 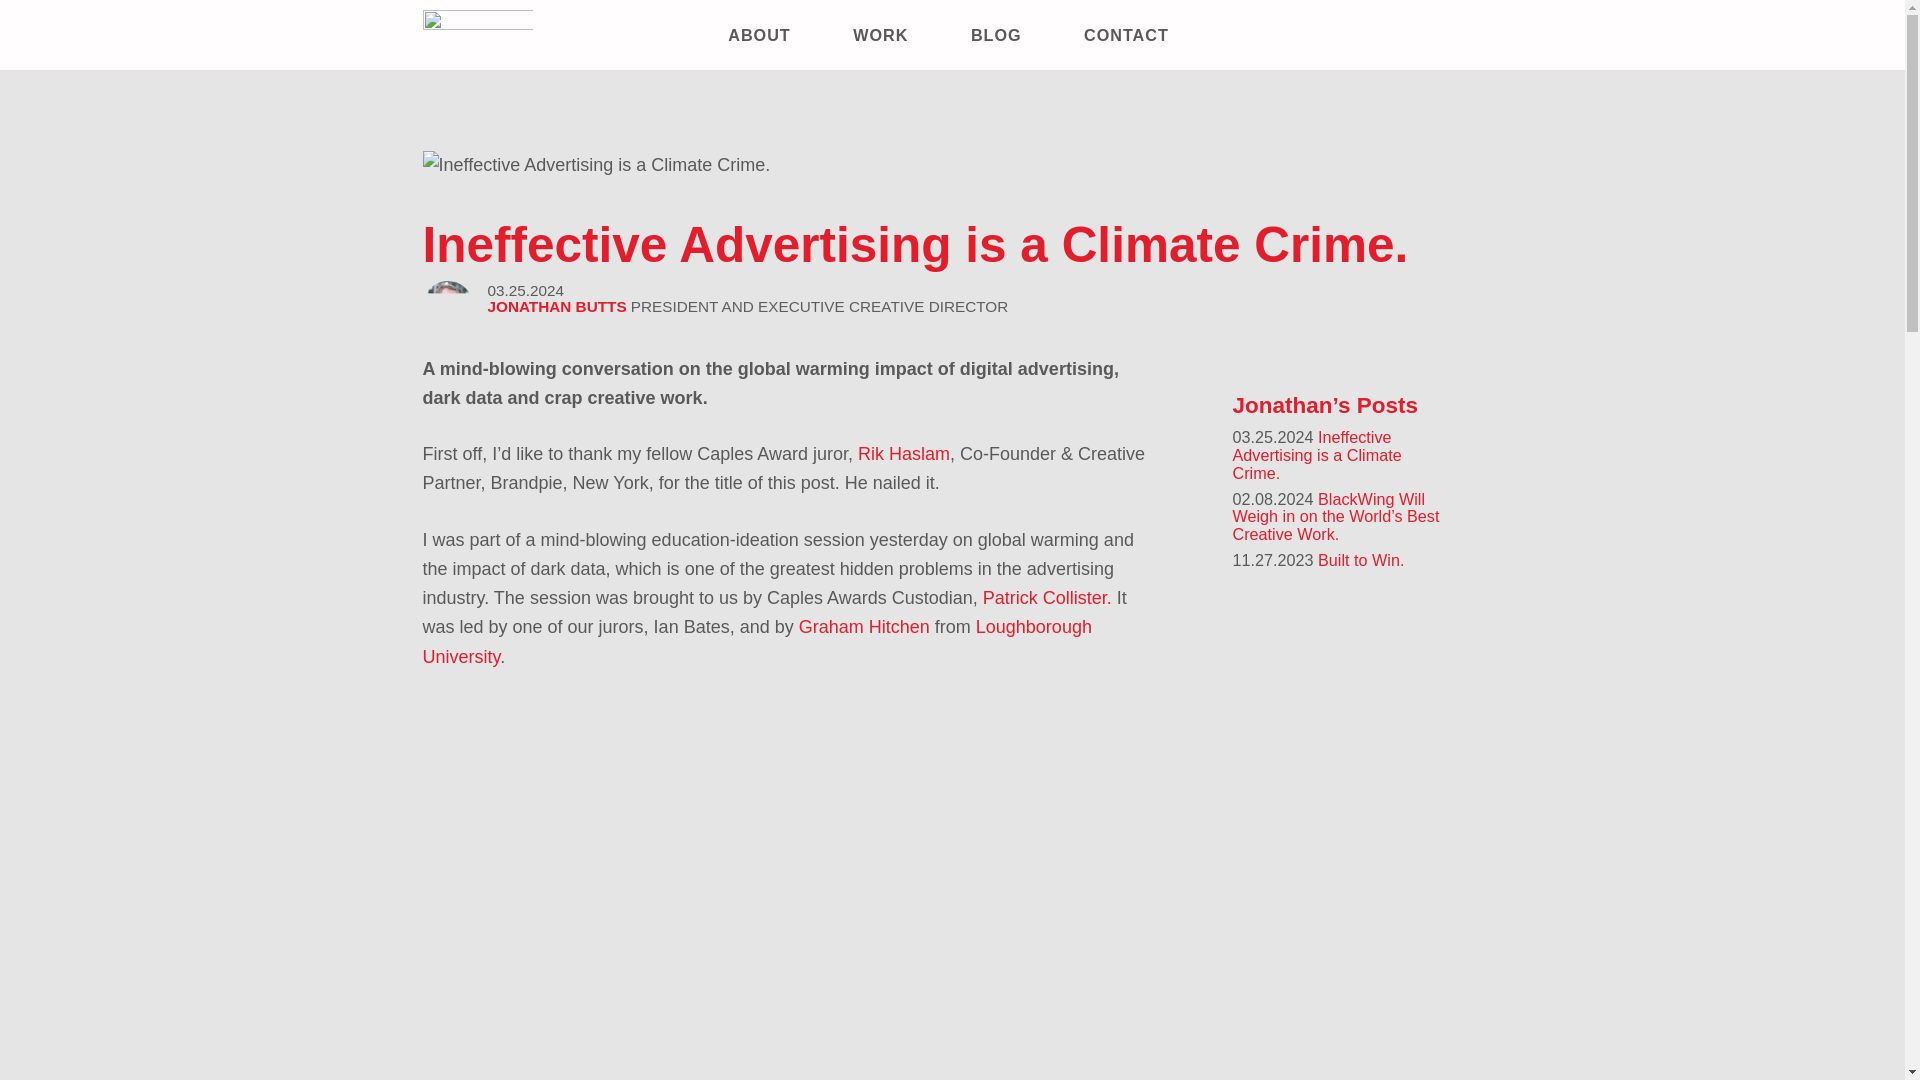 What do you see at coordinates (756, 641) in the screenshot?
I see `Loughborough University` at bounding box center [756, 641].